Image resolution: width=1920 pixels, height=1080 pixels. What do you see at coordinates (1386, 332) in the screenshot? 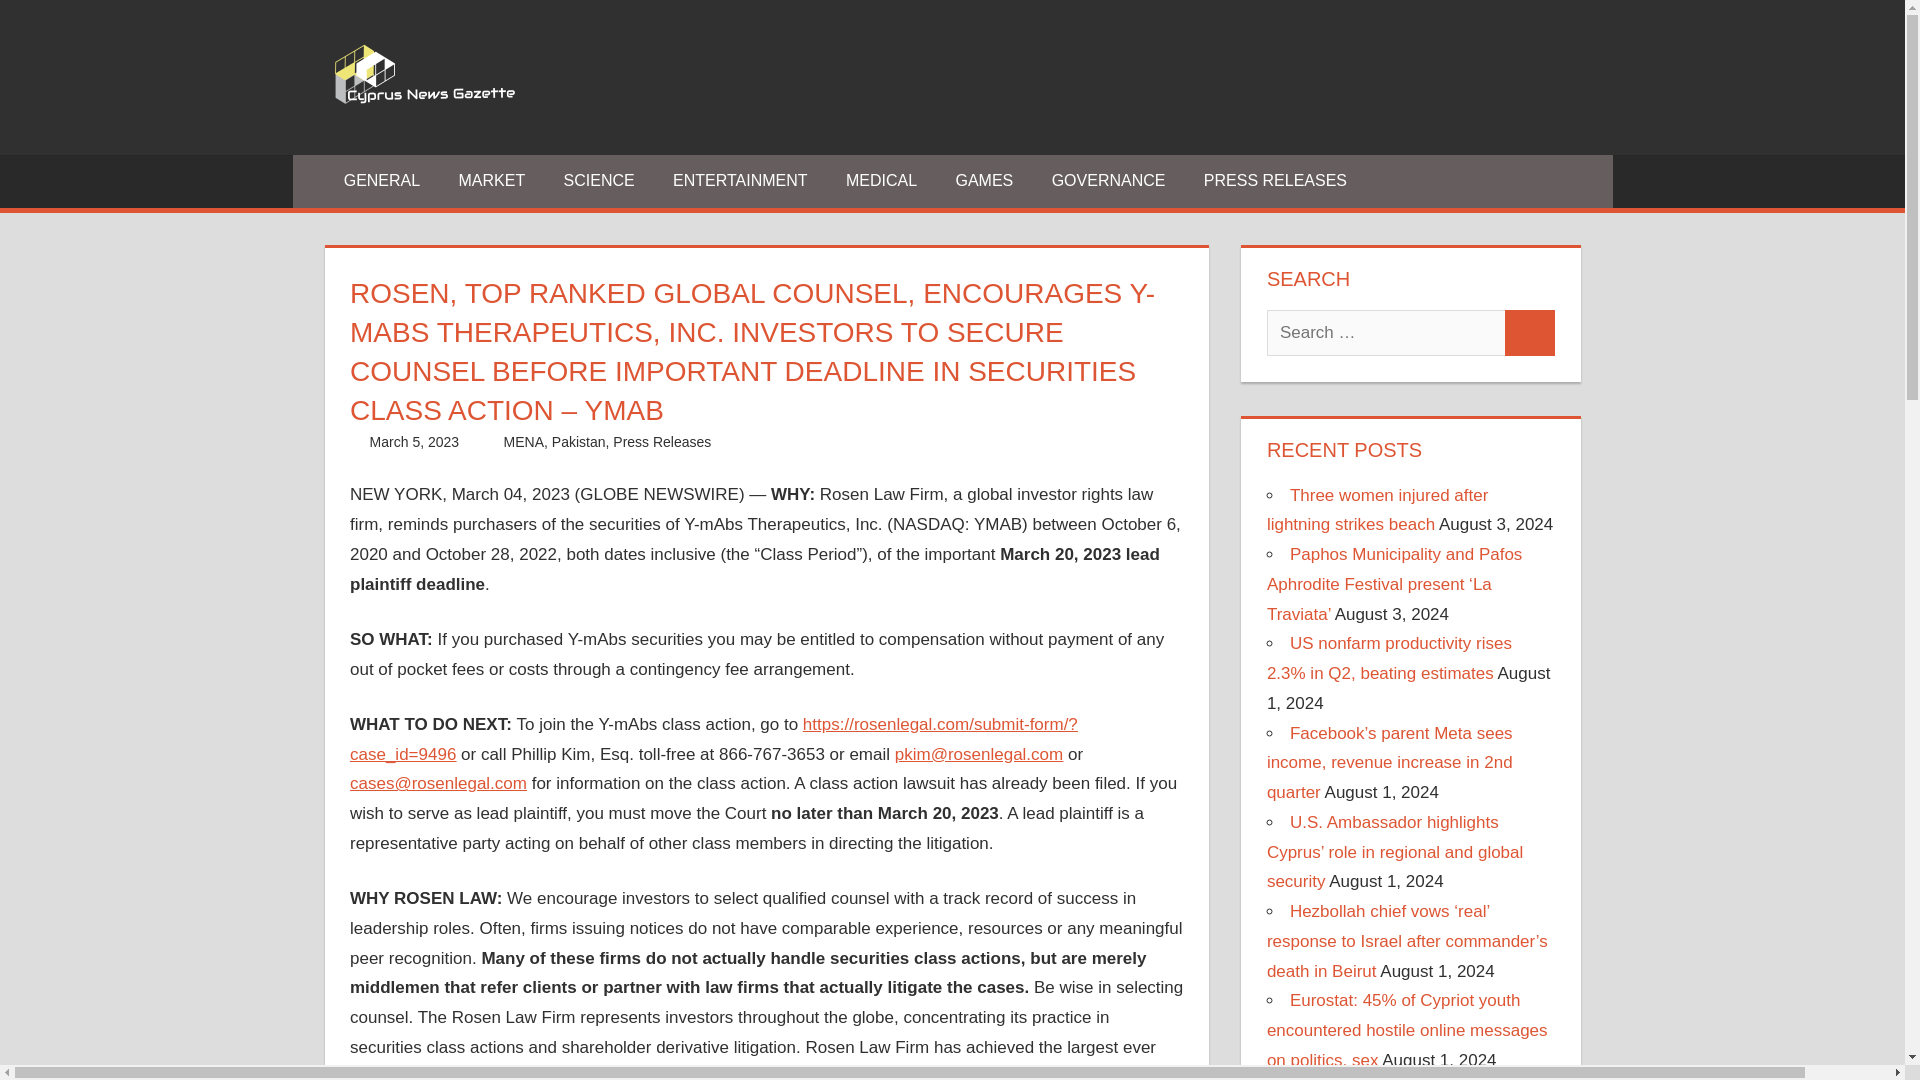
I see `Search for:` at bounding box center [1386, 332].